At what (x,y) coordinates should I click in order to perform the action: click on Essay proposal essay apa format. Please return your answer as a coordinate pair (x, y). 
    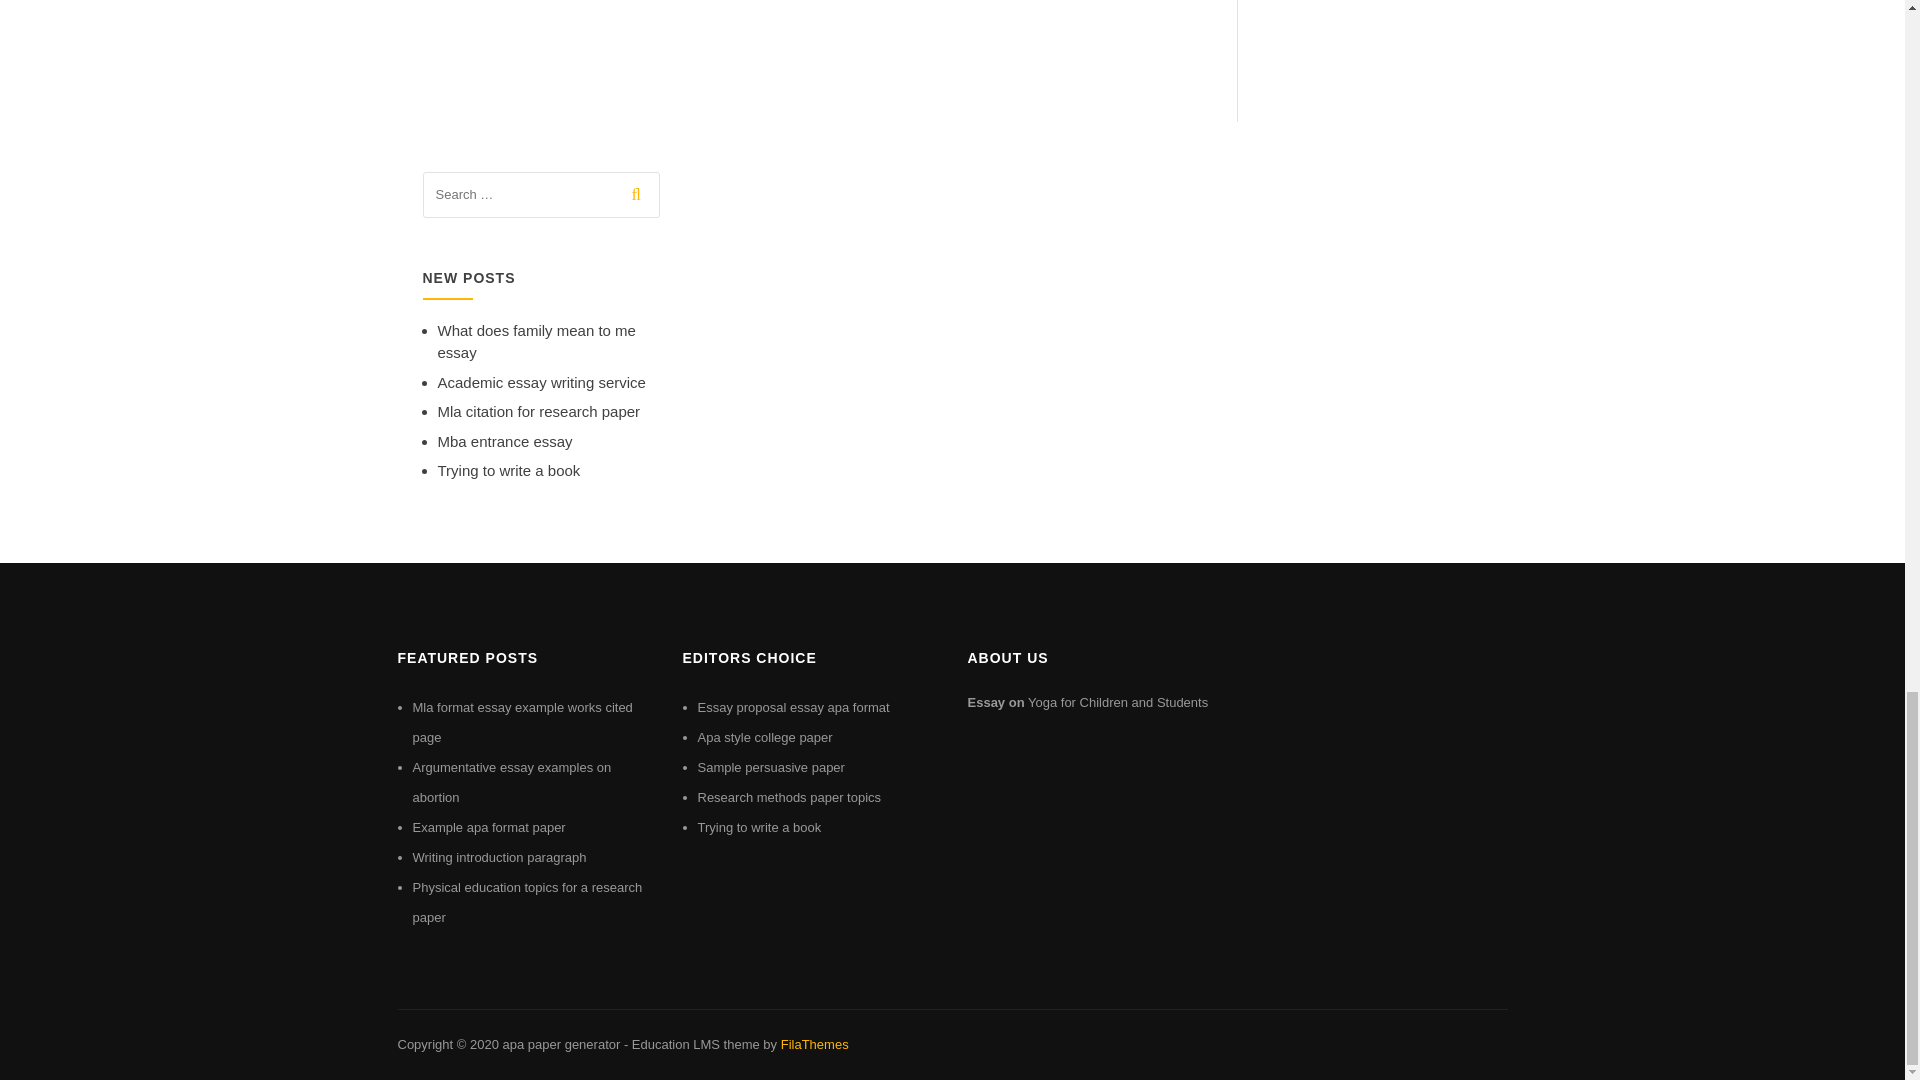
    Looking at the image, I should click on (794, 706).